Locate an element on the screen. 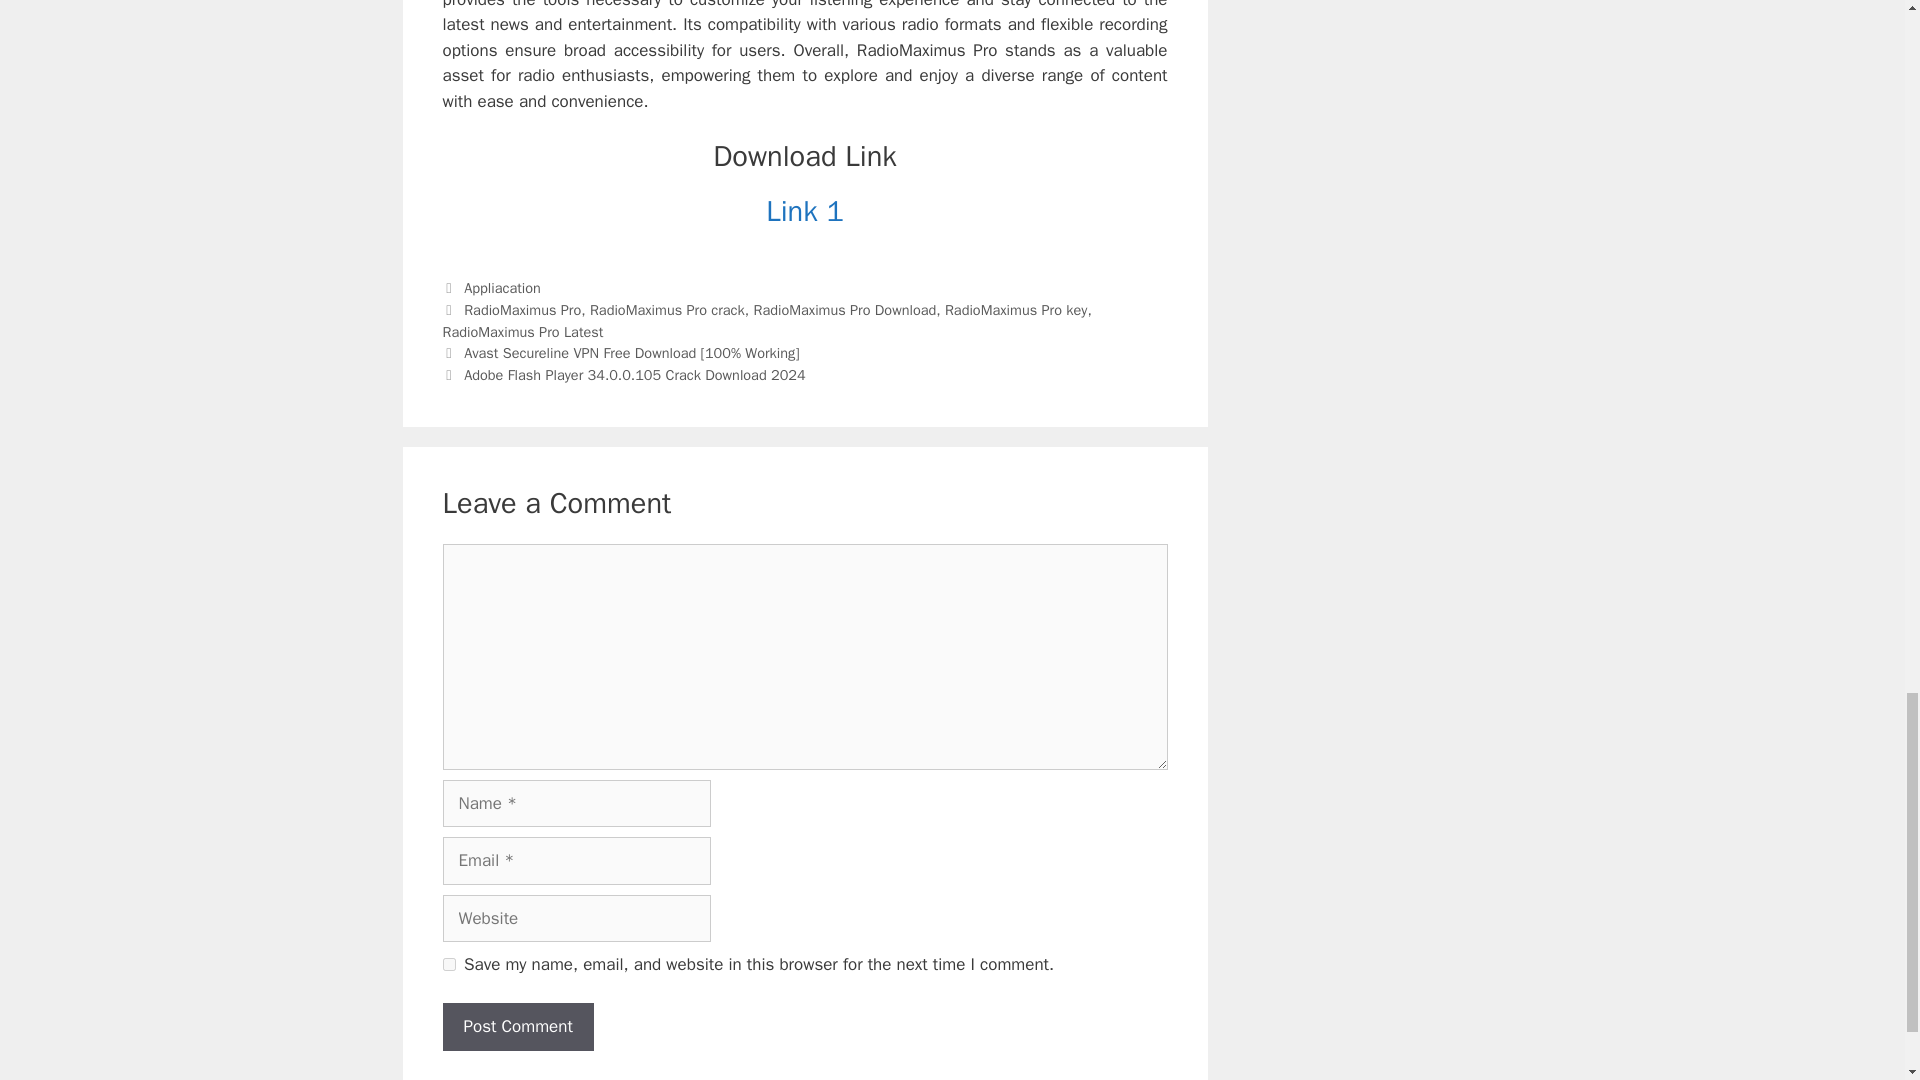 Image resolution: width=1920 pixels, height=1080 pixels. RadioMaximus Pro Latest is located at coordinates (522, 332).